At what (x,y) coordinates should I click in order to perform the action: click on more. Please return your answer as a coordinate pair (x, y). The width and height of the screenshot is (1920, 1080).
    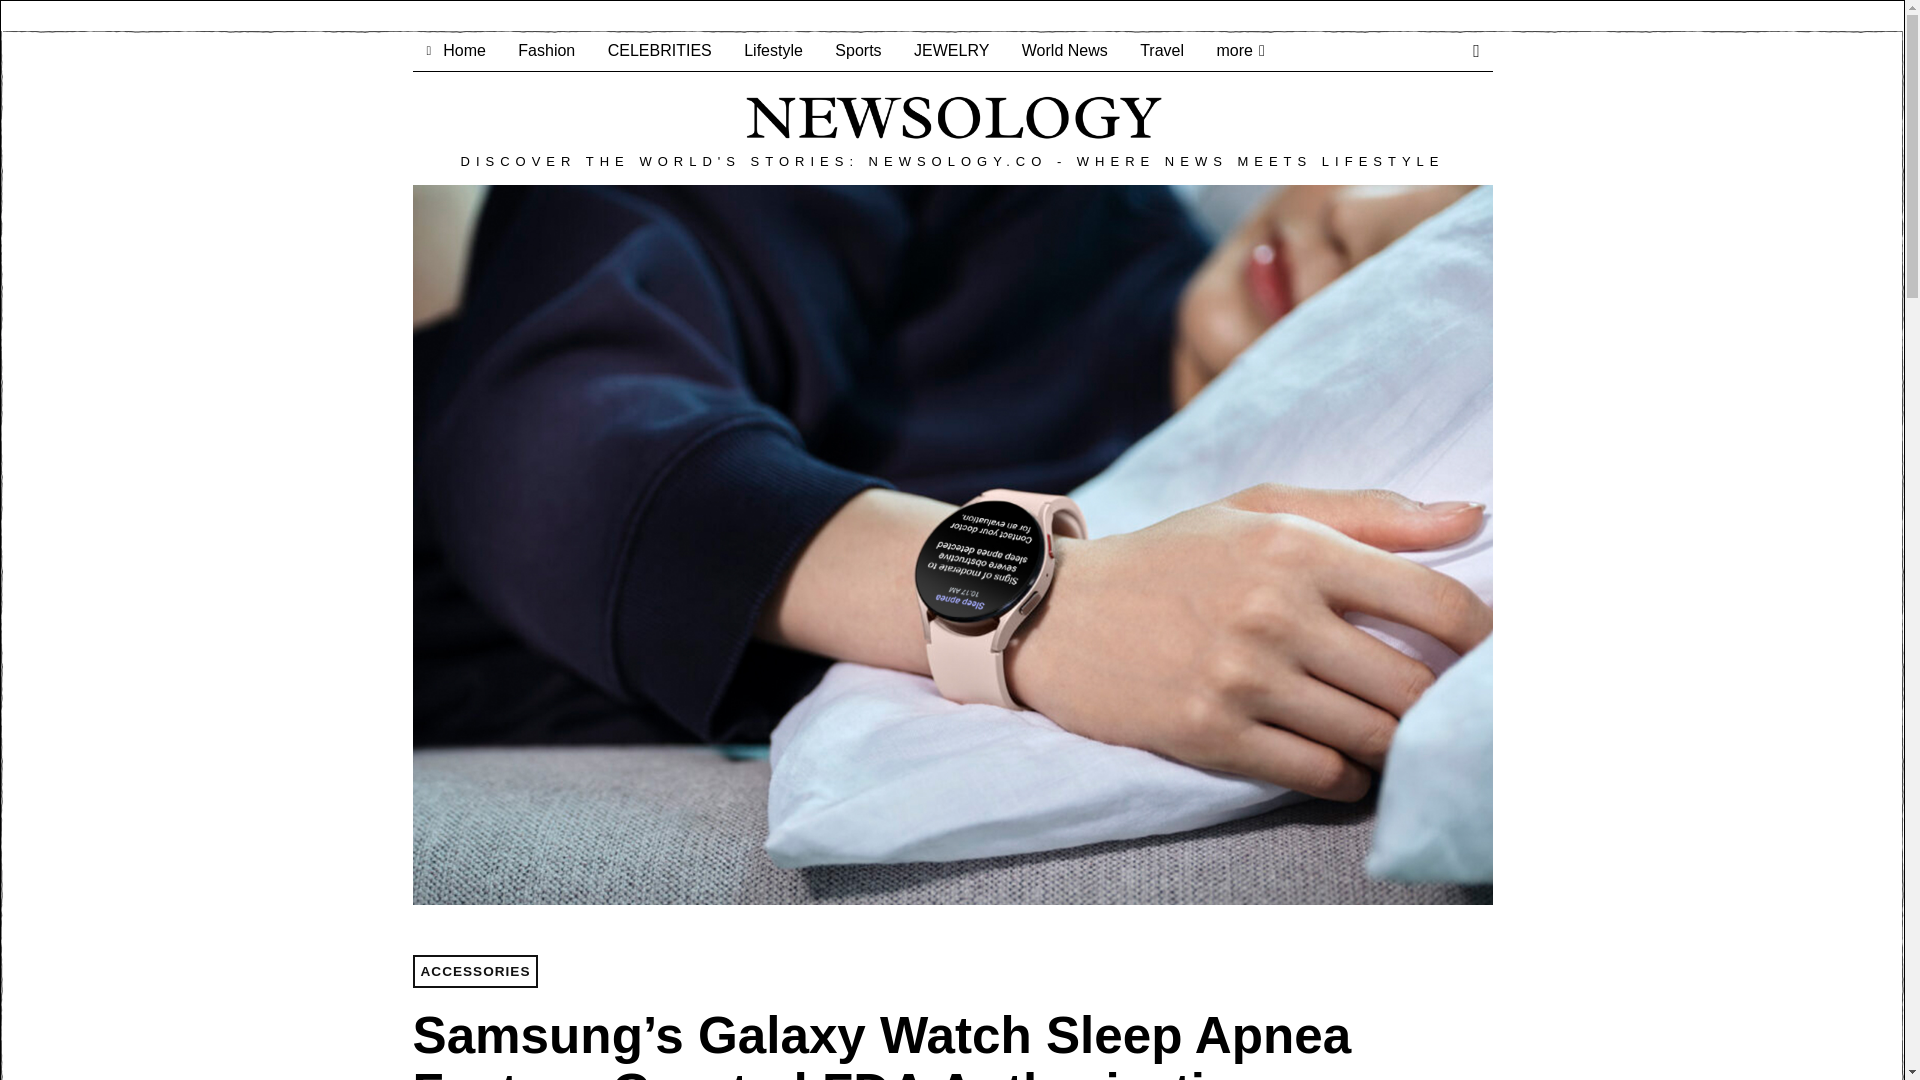
    Looking at the image, I should click on (1240, 51).